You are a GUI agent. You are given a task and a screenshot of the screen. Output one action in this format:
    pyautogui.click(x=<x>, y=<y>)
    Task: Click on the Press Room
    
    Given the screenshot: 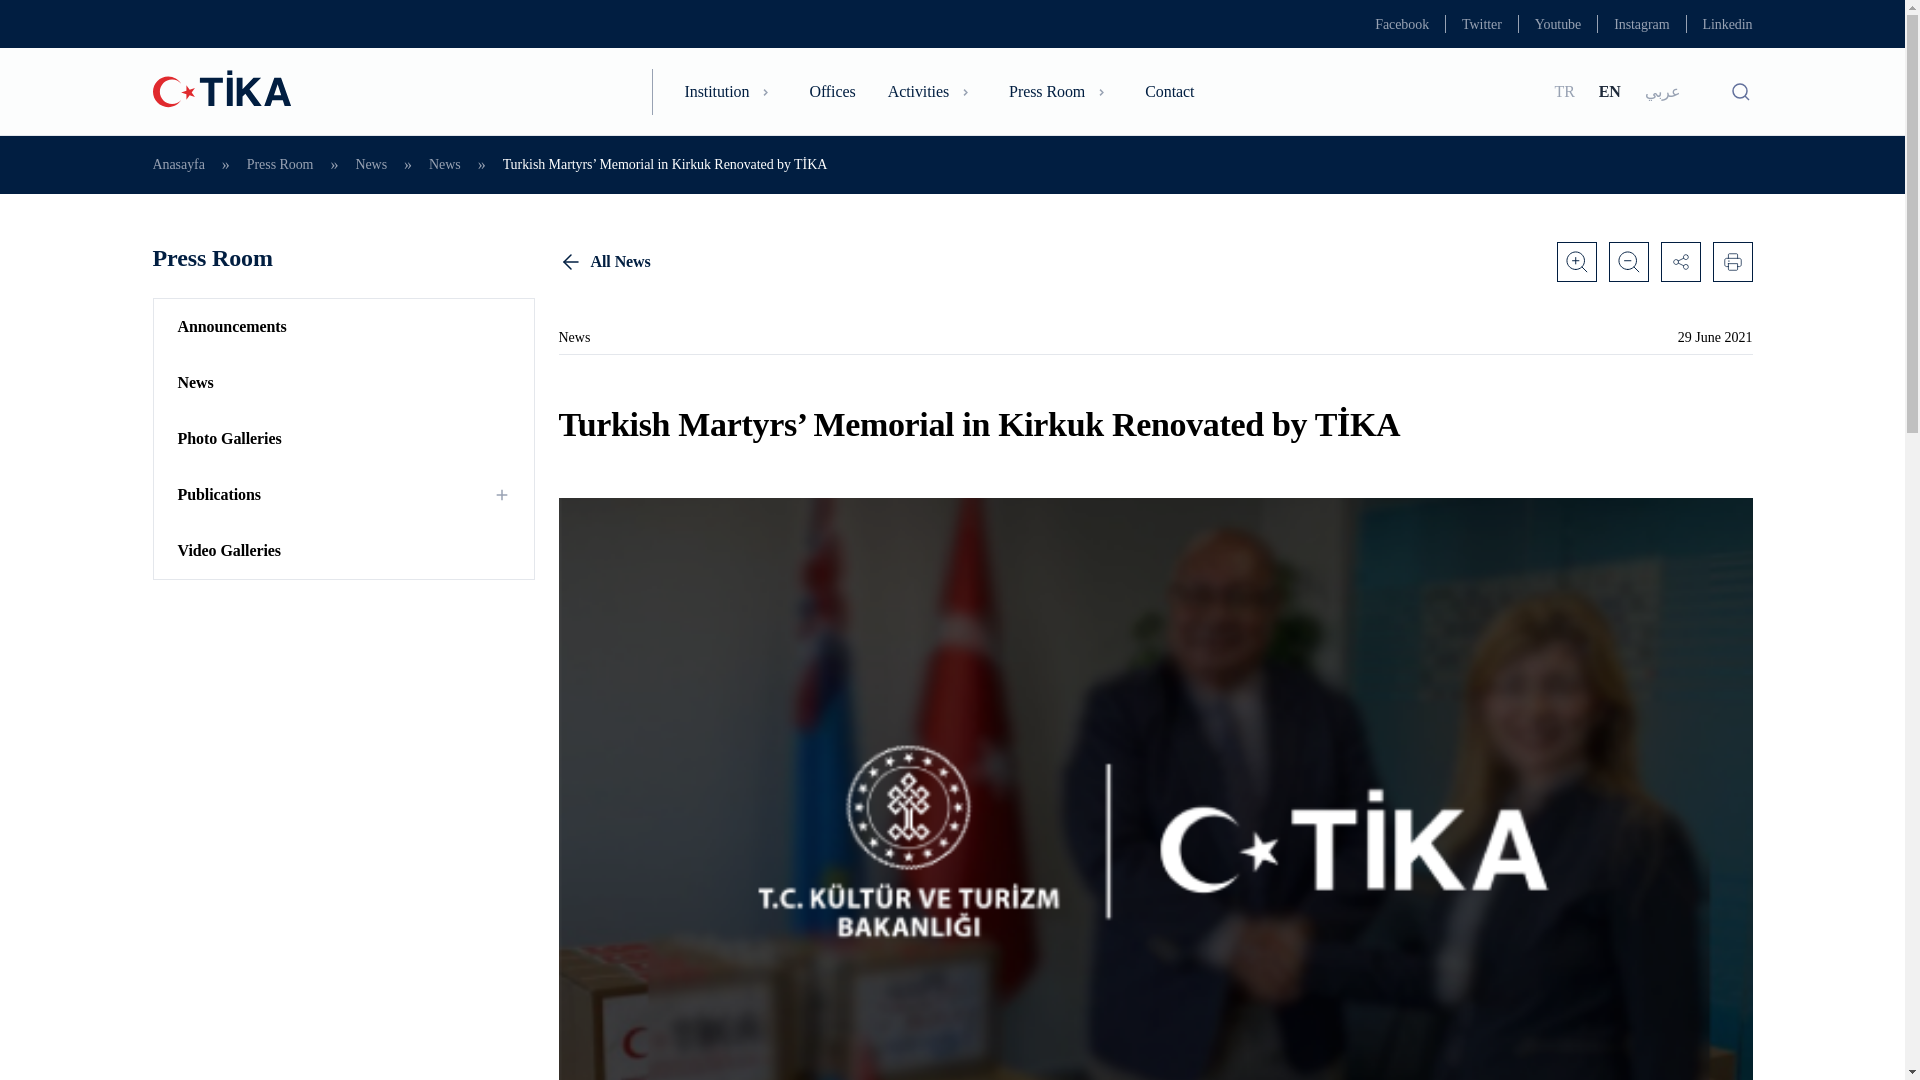 What is the action you would take?
    pyautogui.click(x=1154, y=342)
    